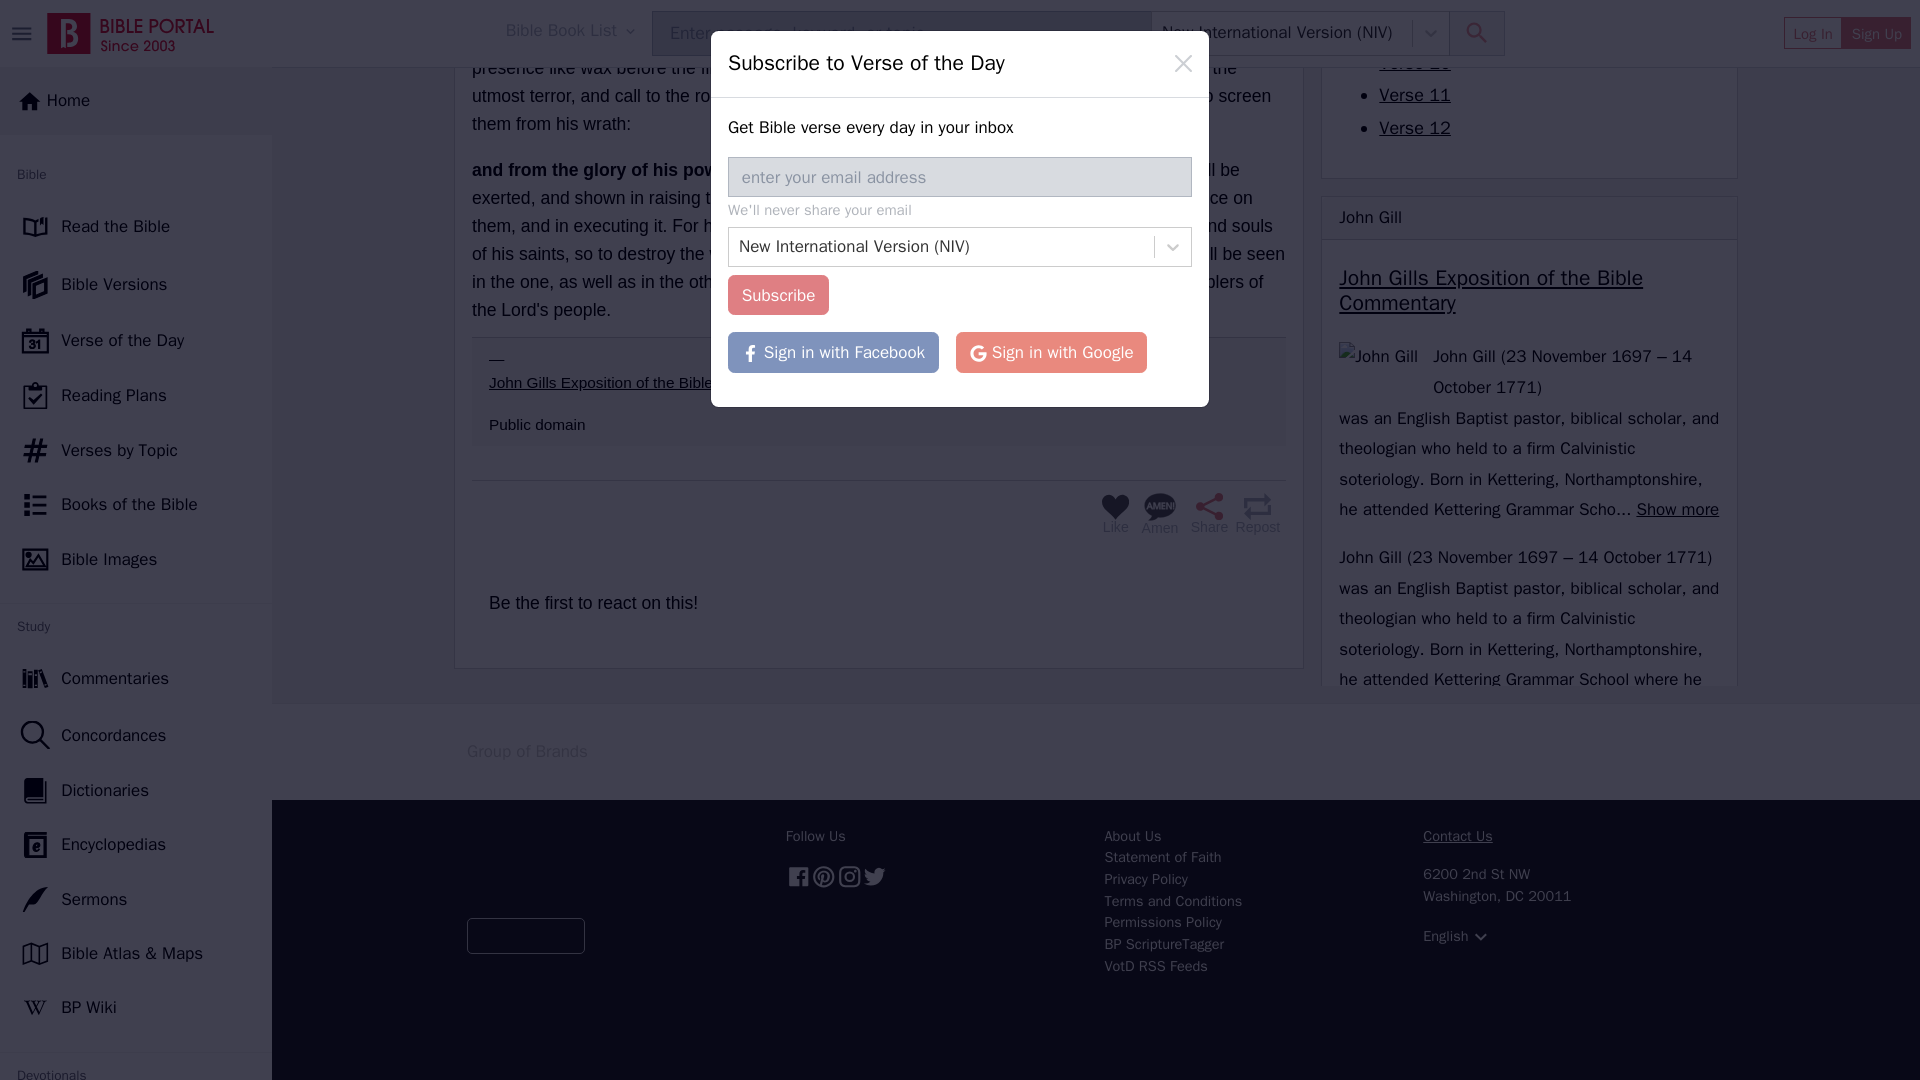 The width and height of the screenshot is (1920, 1080). Describe the element at coordinates (136, 804) in the screenshot. I see `Videos` at that location.